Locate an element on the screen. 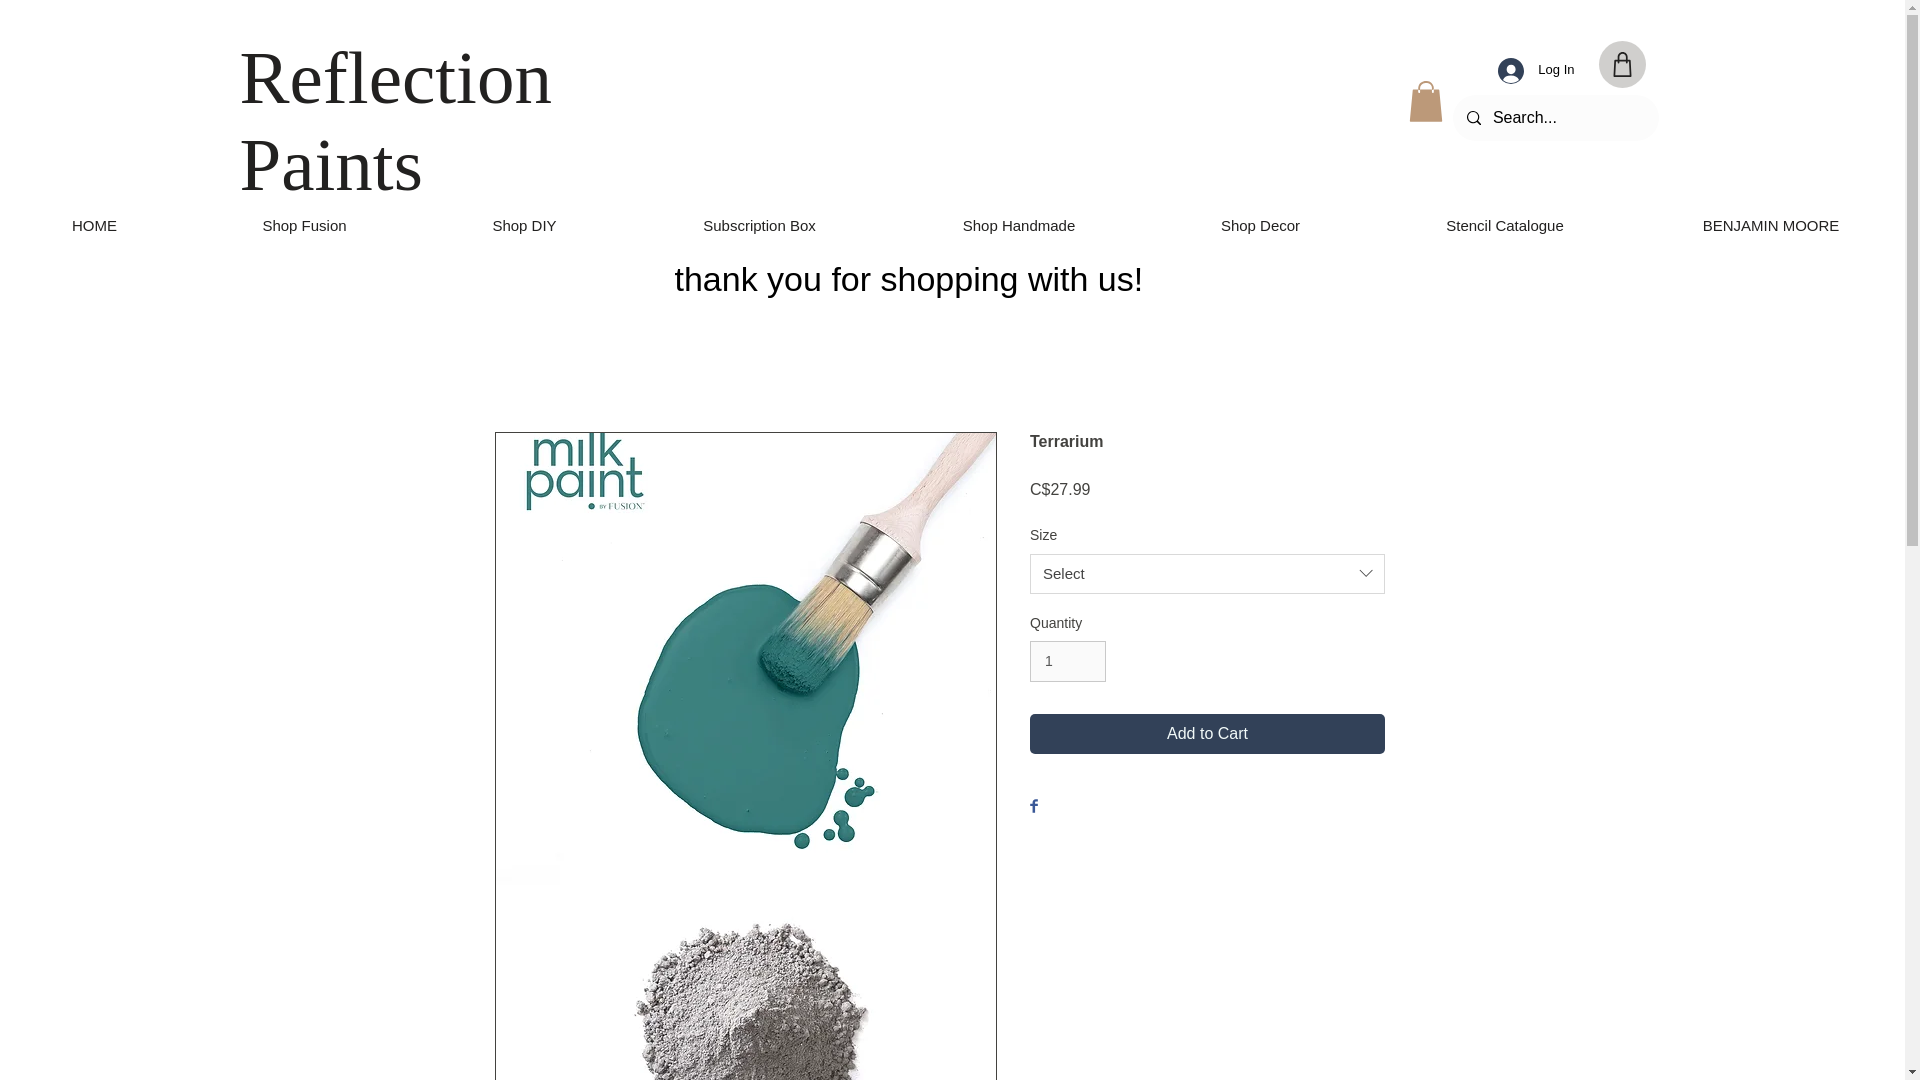 The width and height of the screenshot is (1920, 1080). 1 is located at coordinates (1067, 661).